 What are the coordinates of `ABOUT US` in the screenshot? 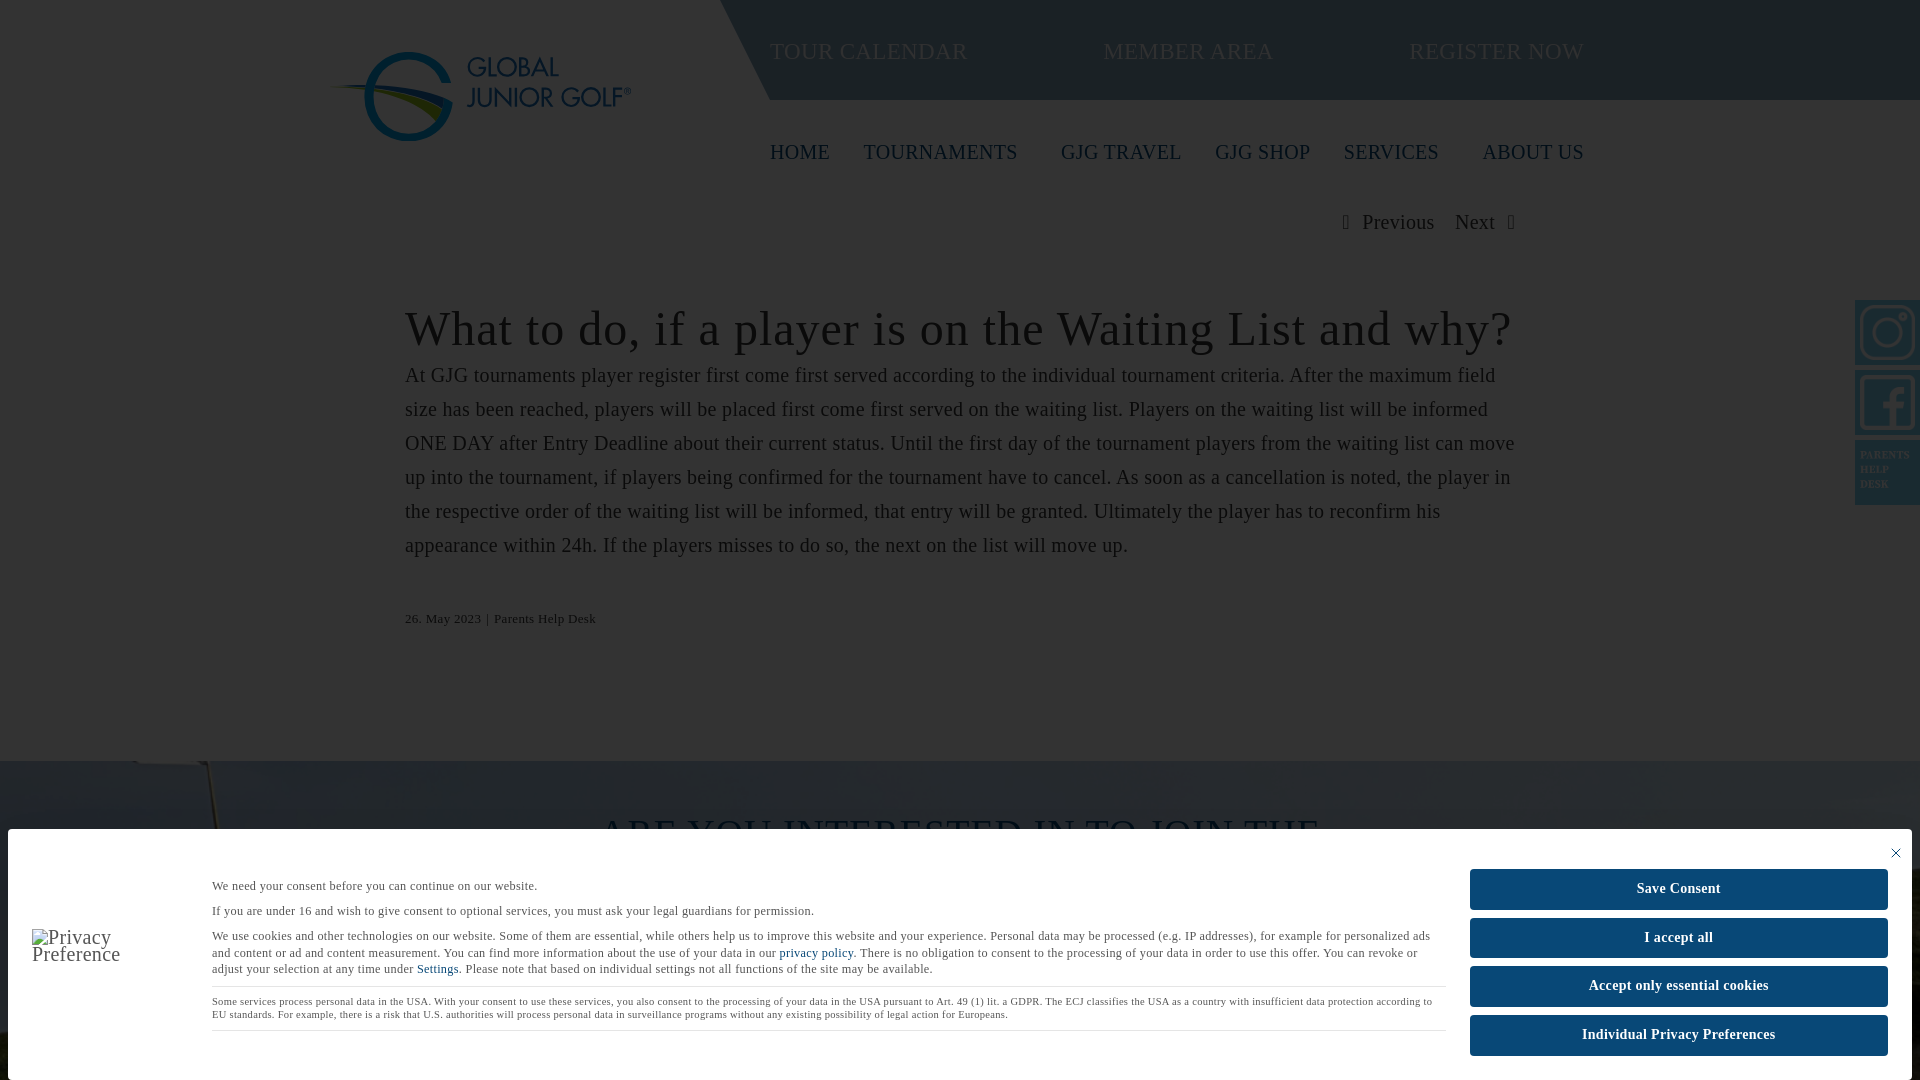 It's located at (1533, 152).